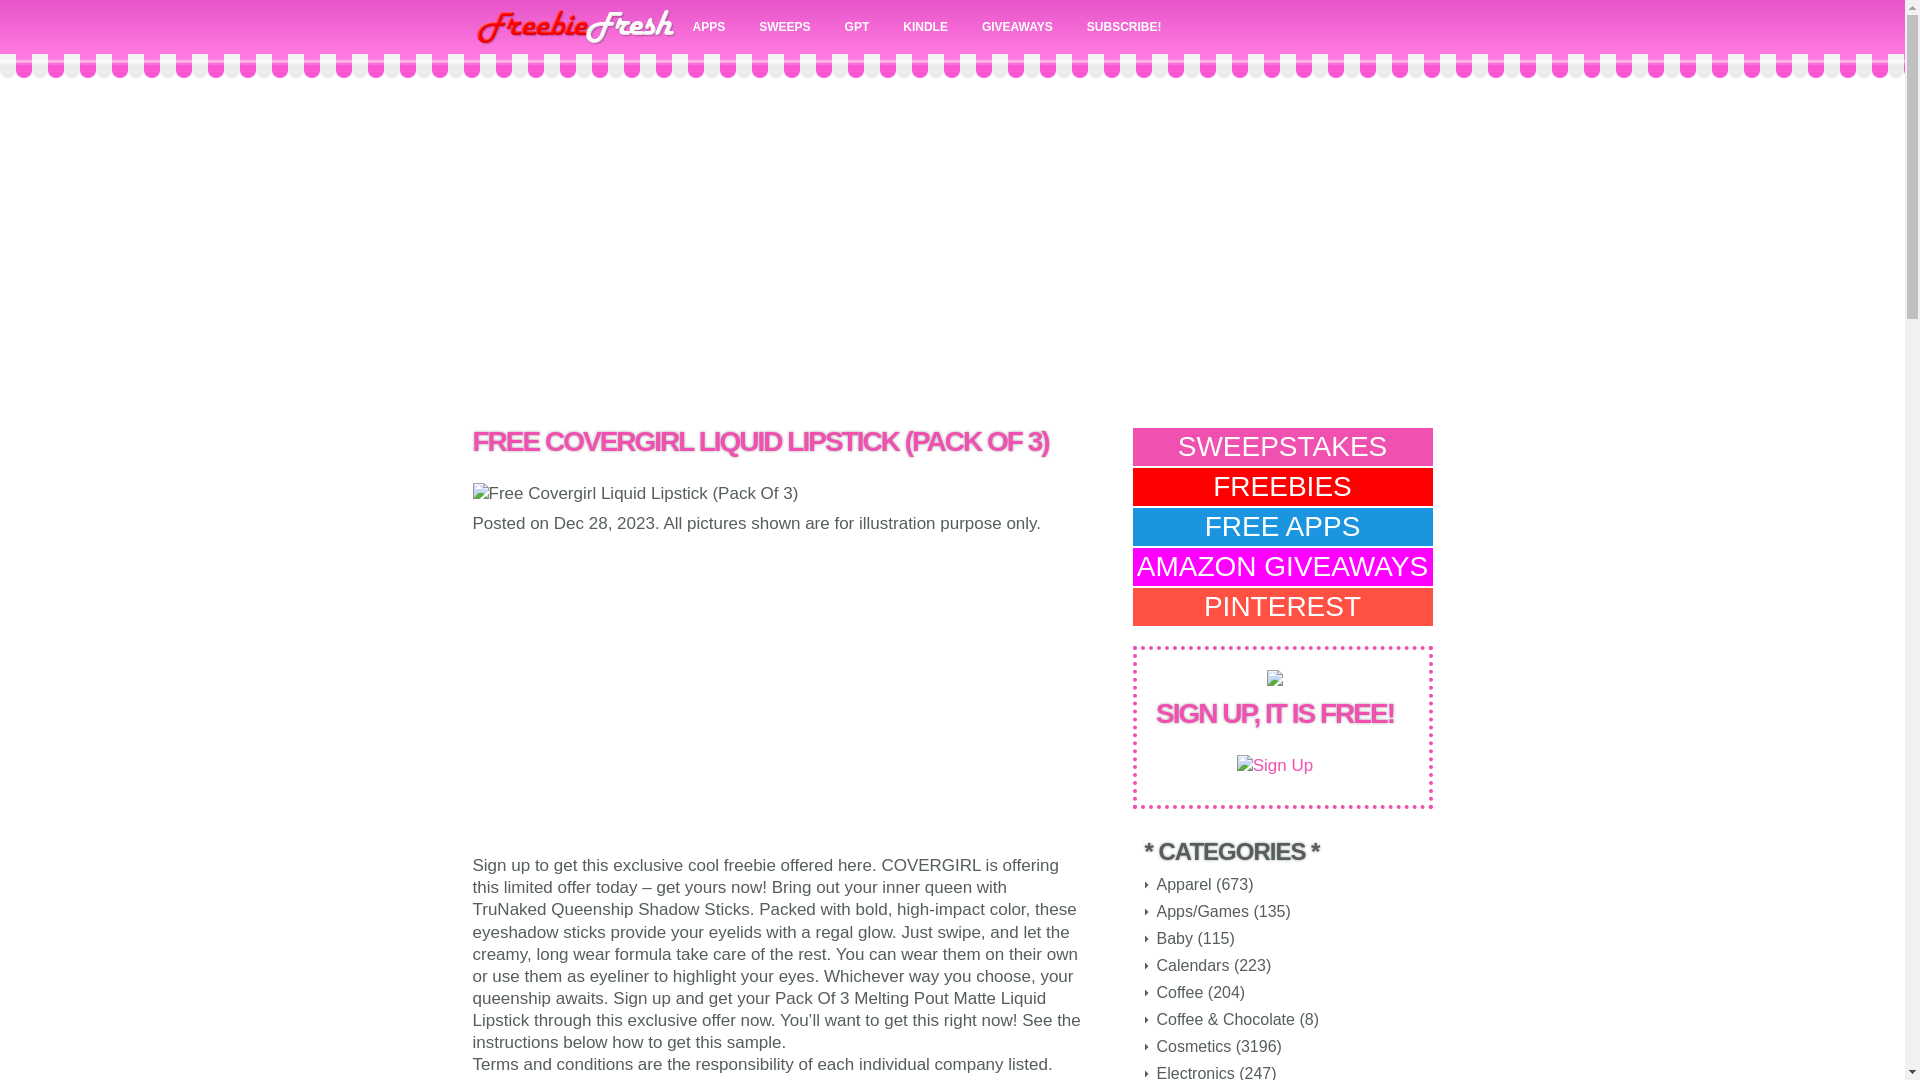 The height and width of the screenshot is (1080, 1920). What do you see at coordinates (1124, 26) in the screenshot?
I see `SUBSCRIBE!` at bounding box center [1124, 26].